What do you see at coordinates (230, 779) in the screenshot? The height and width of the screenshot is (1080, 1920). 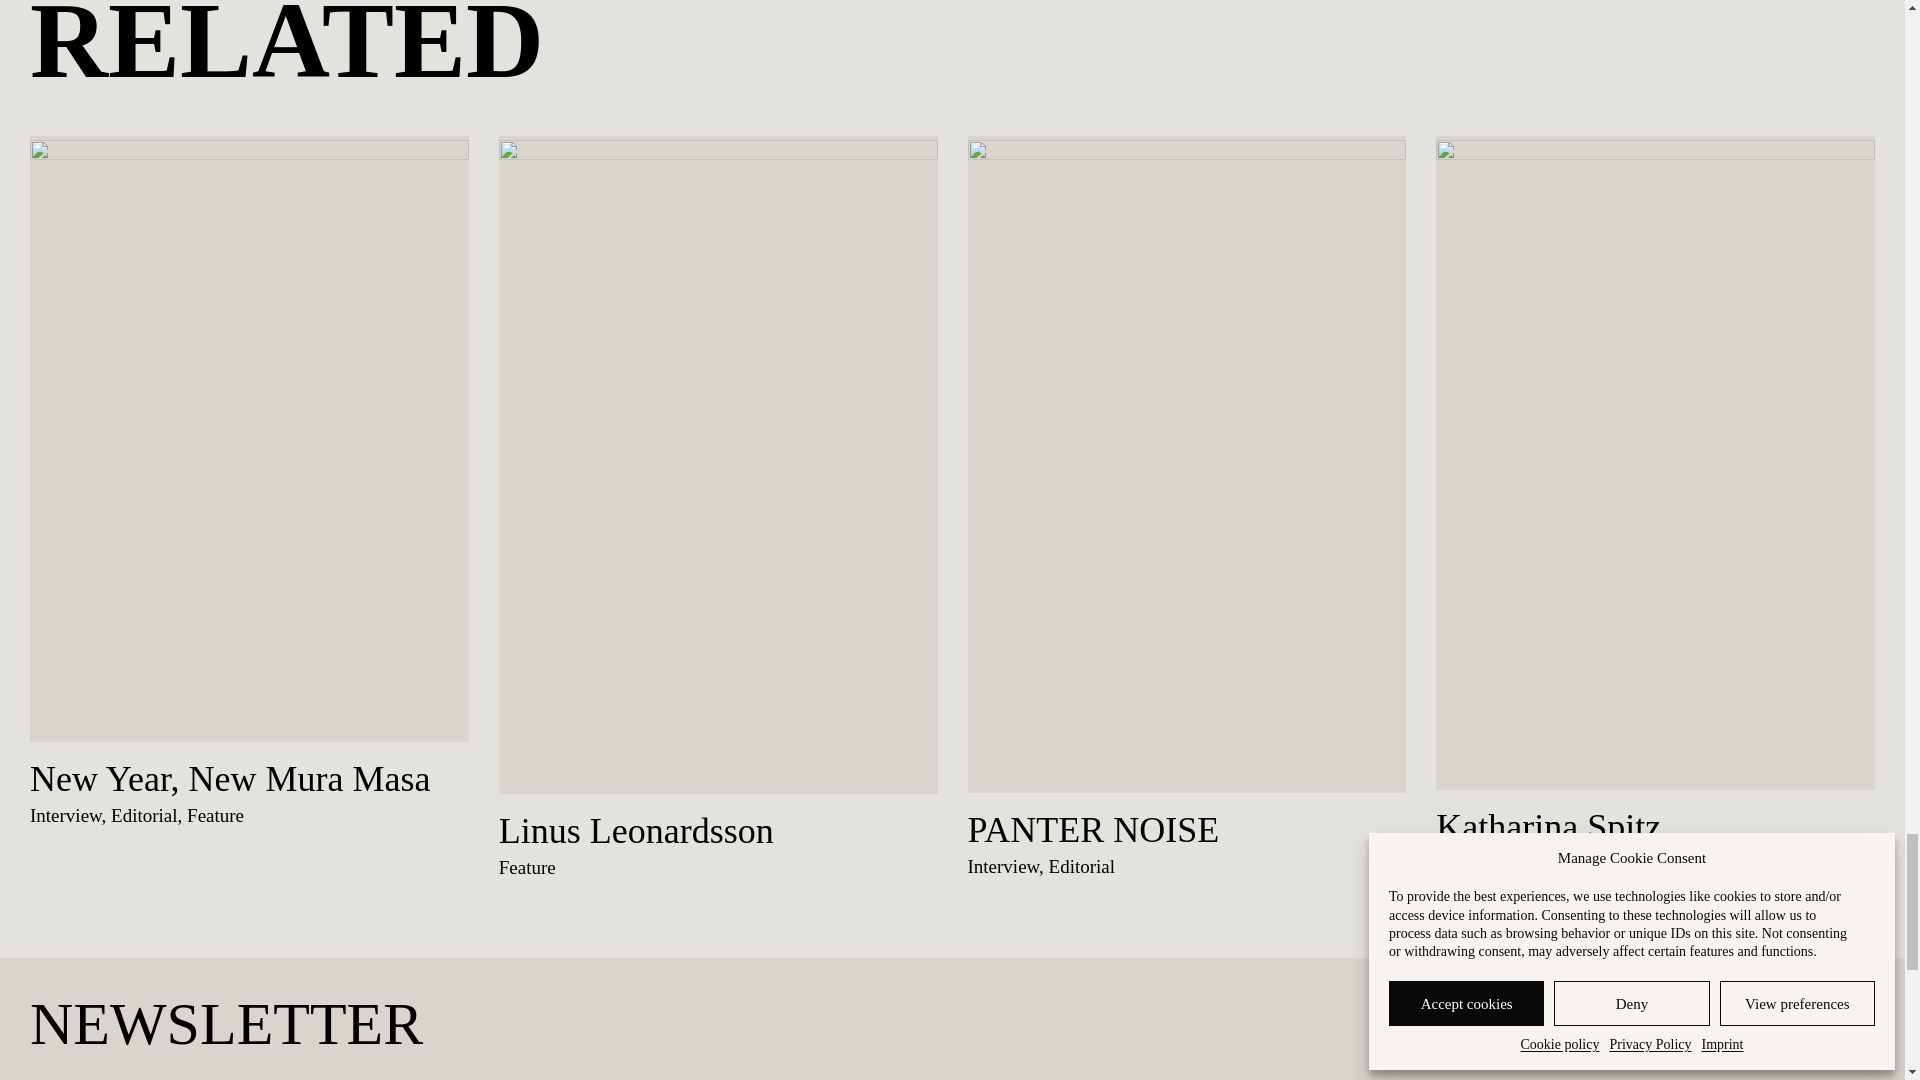 I see `New Year, New Mura Masa` at bounding box center [230, 779].